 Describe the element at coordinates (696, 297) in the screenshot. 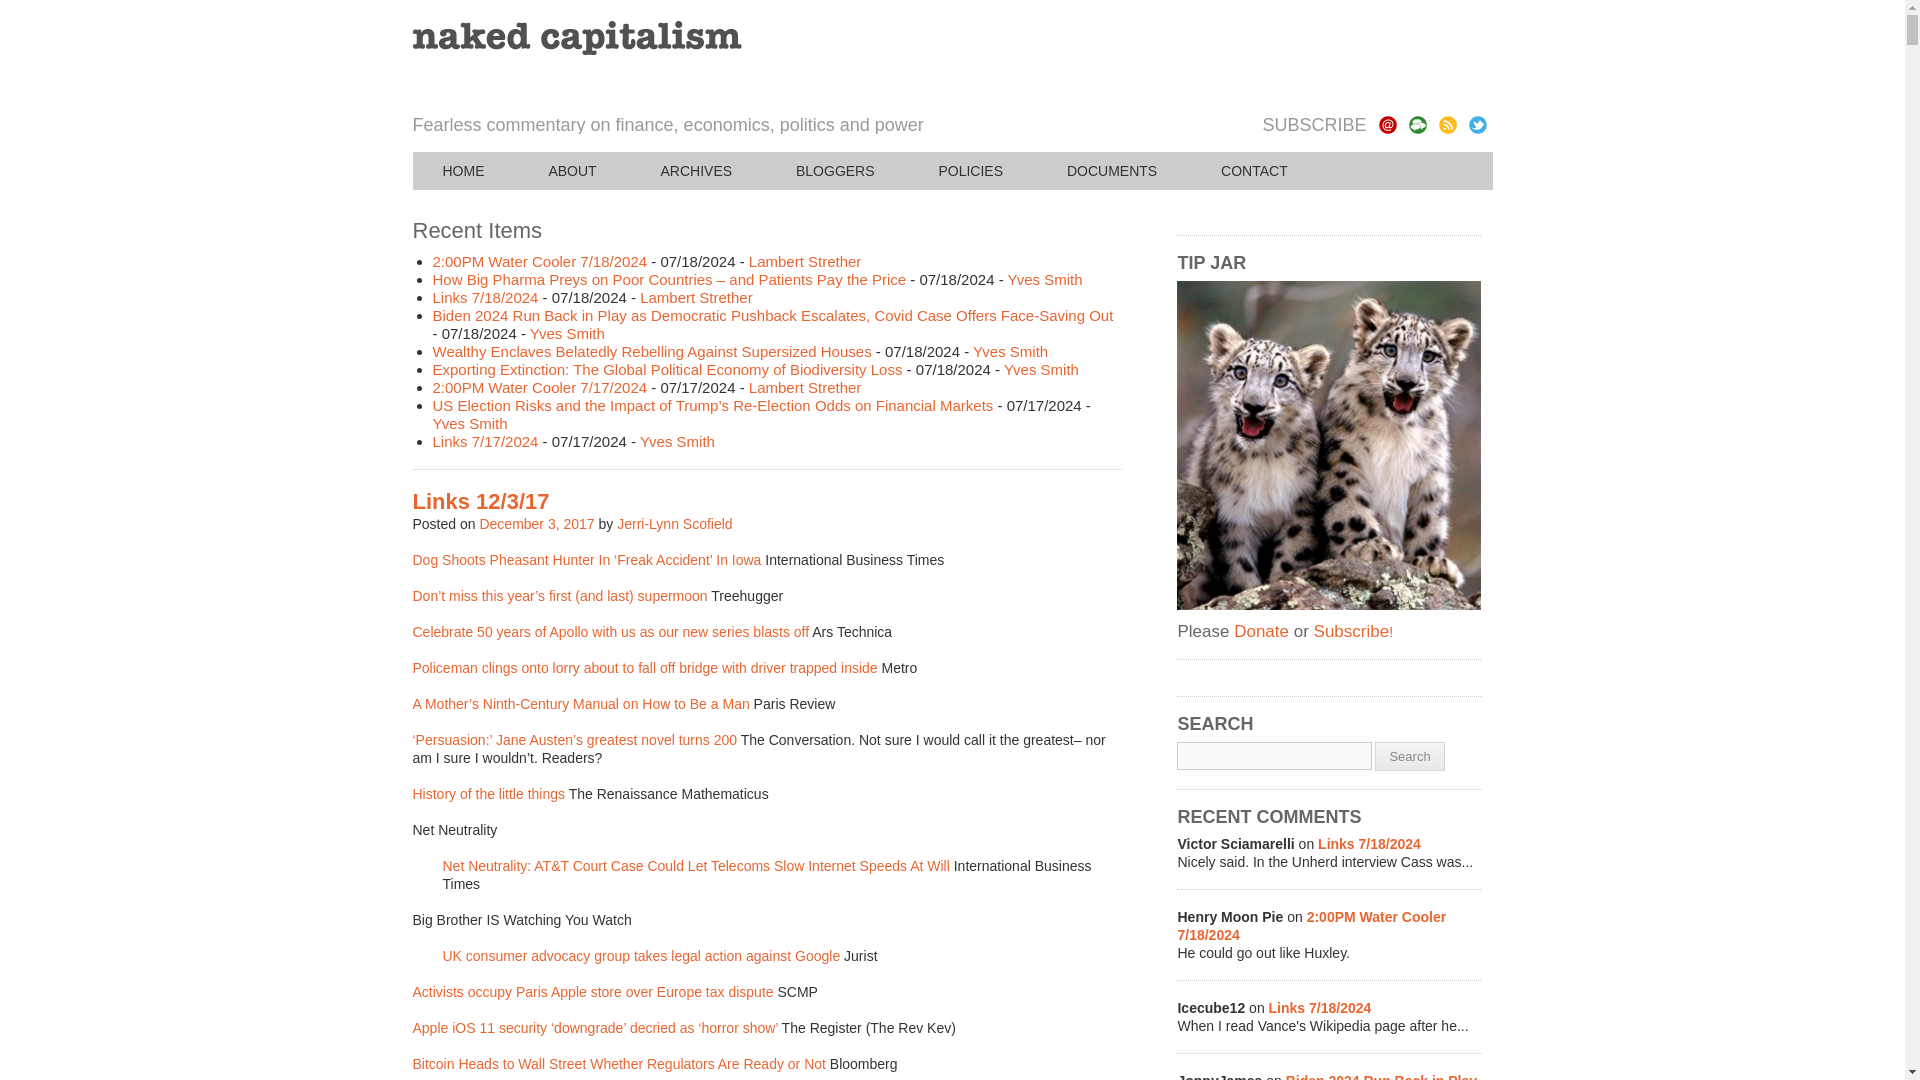

I see `Lambert Strether` at that location.